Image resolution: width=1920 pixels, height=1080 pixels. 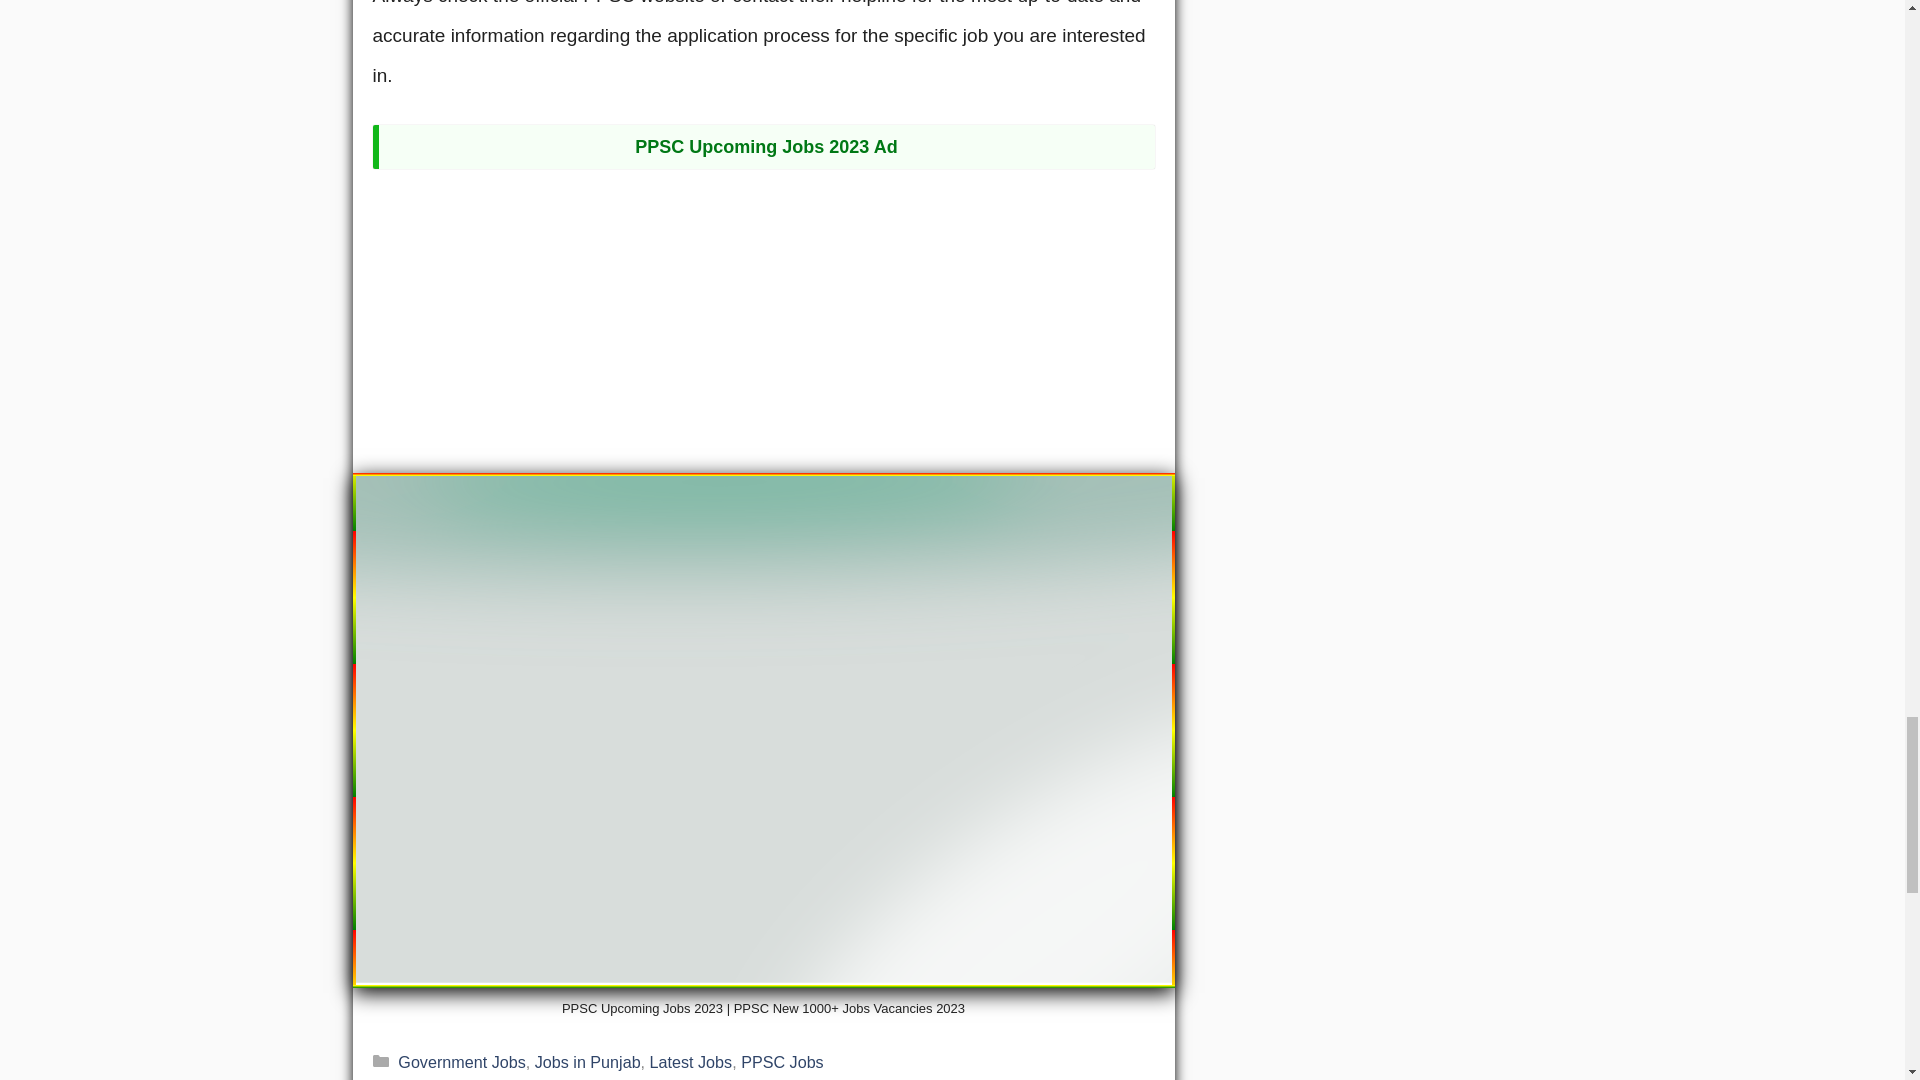 What do you see at coordinates (782, 1062) in the screenshot?
I see `PPSC Jobs` at bounding box center [782, 1062].